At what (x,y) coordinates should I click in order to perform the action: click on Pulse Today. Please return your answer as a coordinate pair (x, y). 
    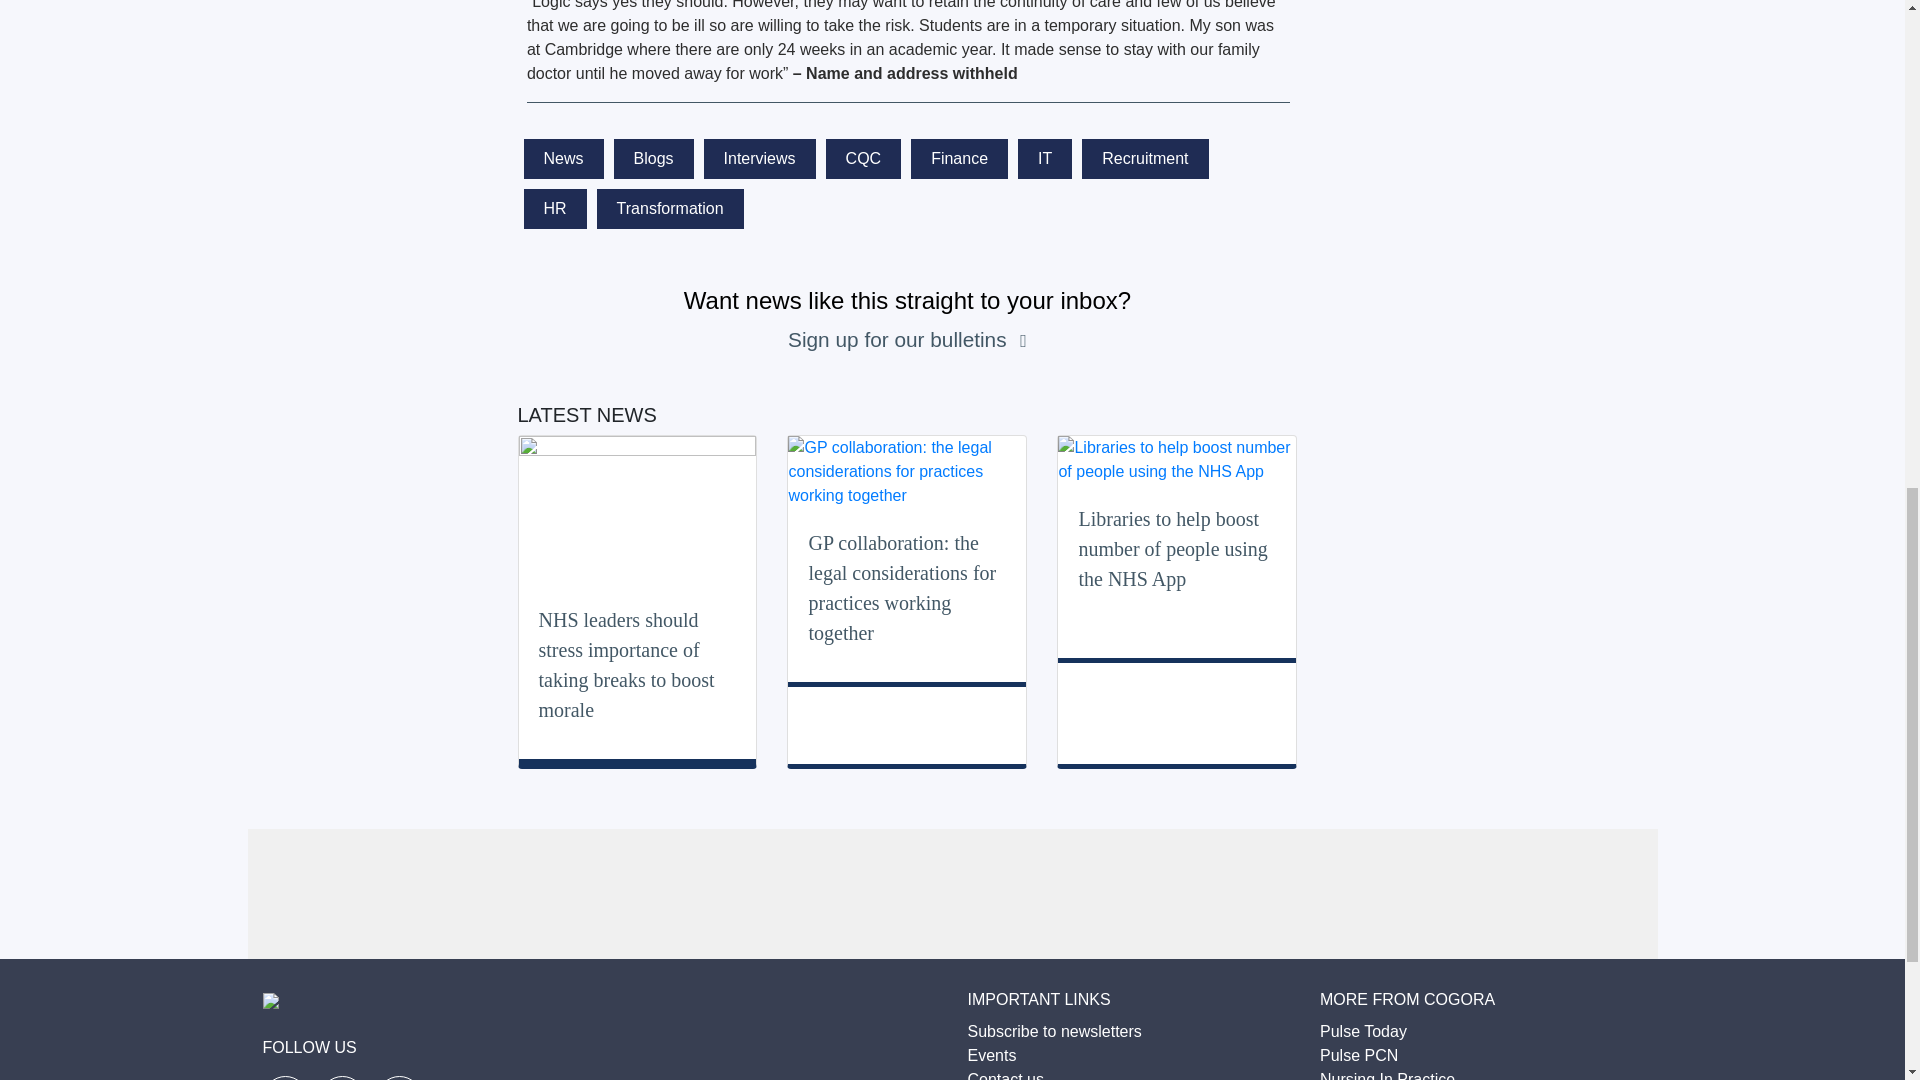
    Looking at the image, I should click on (1364, 1031).